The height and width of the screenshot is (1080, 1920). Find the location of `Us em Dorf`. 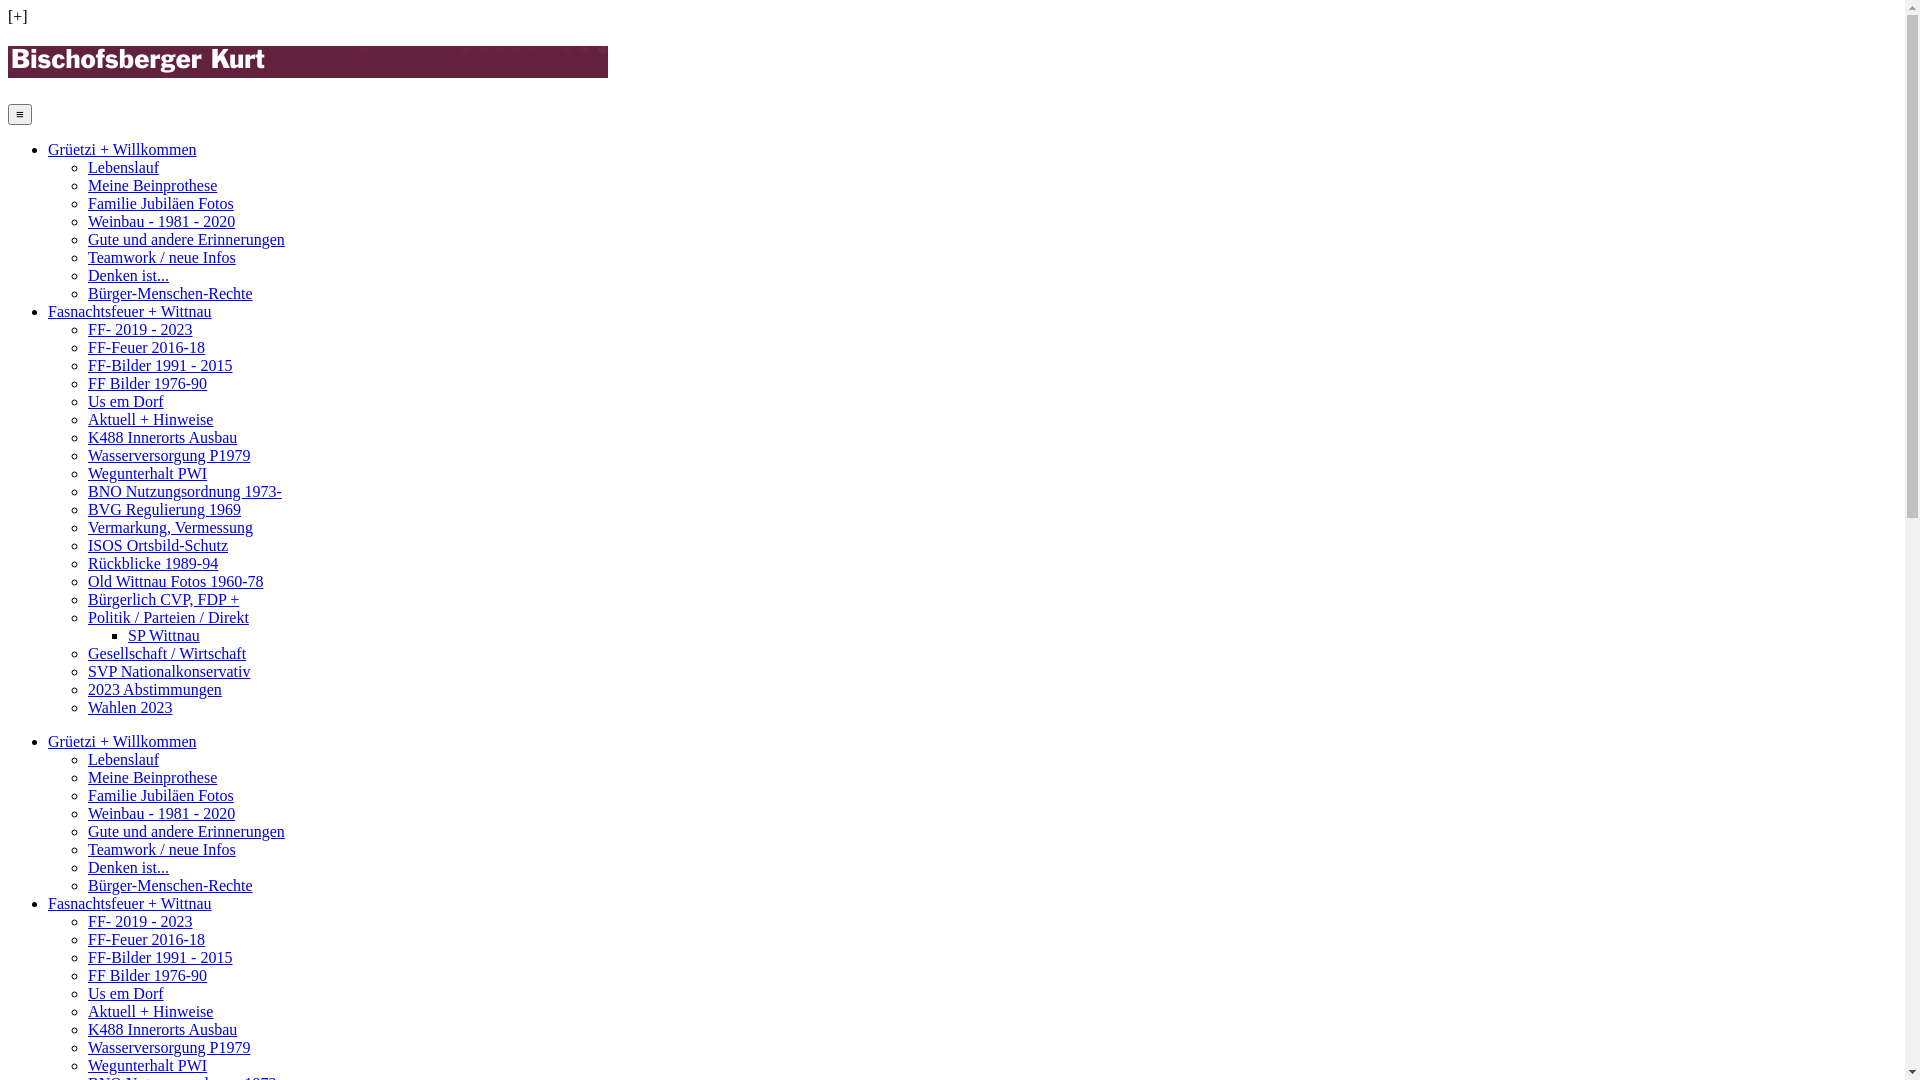

Us em Dorf is located at coordinates (126, 402).